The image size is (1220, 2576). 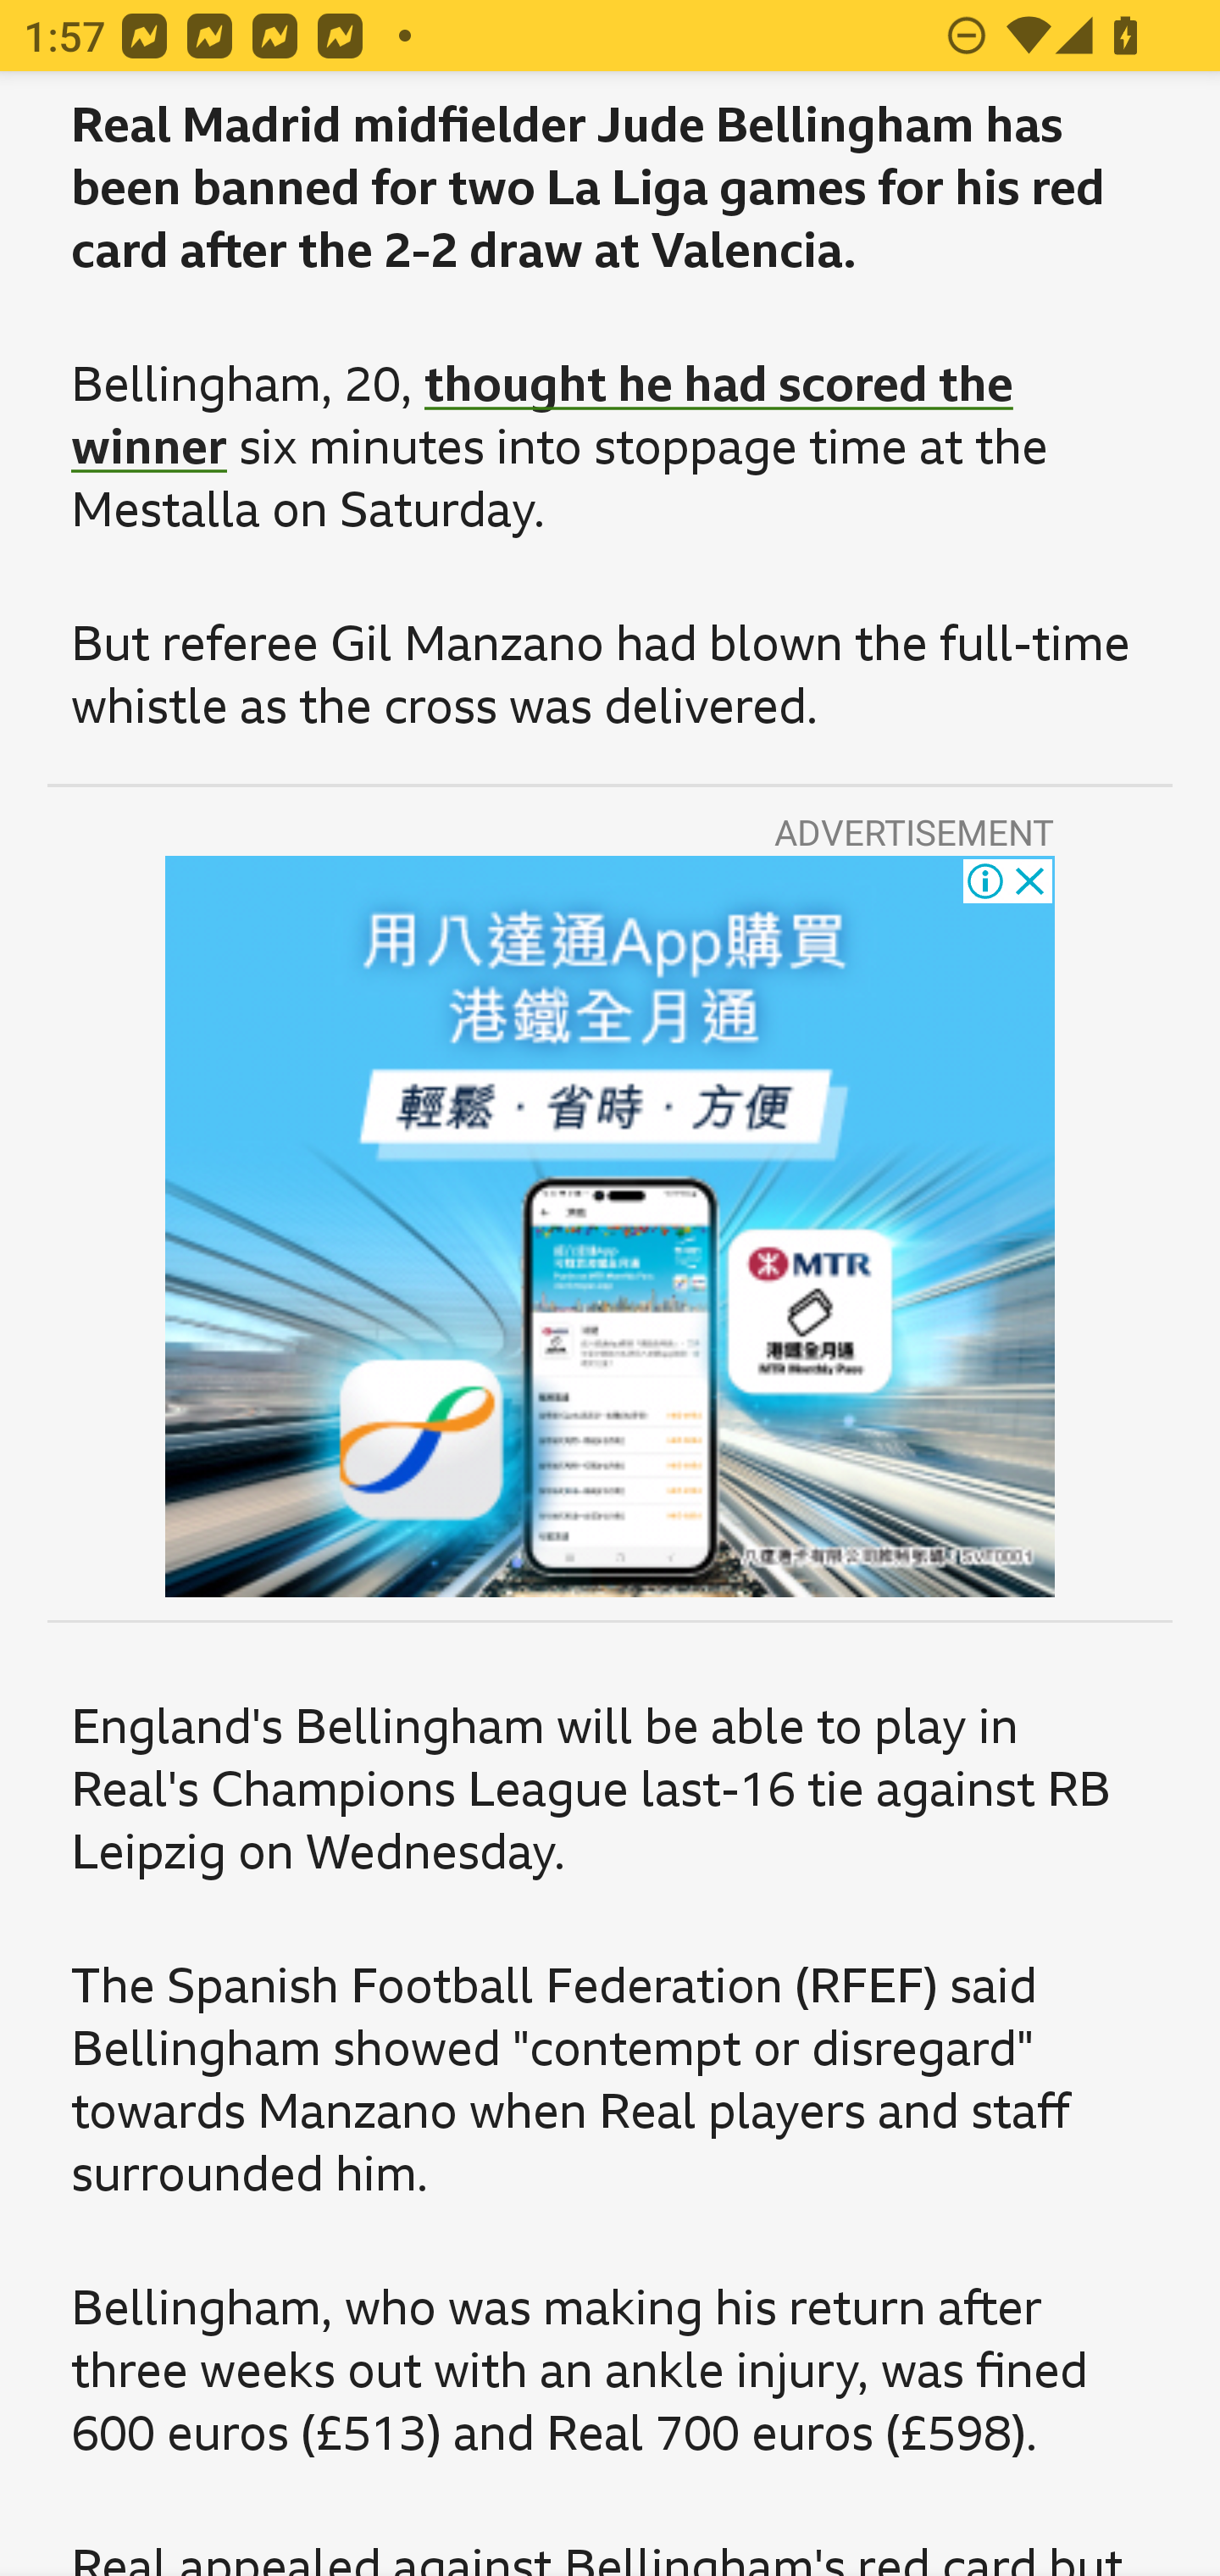 What do you see at coordinates (610, 1225) in the screenshot?
I see `Advertisement` at bounding box center [610, 1225].